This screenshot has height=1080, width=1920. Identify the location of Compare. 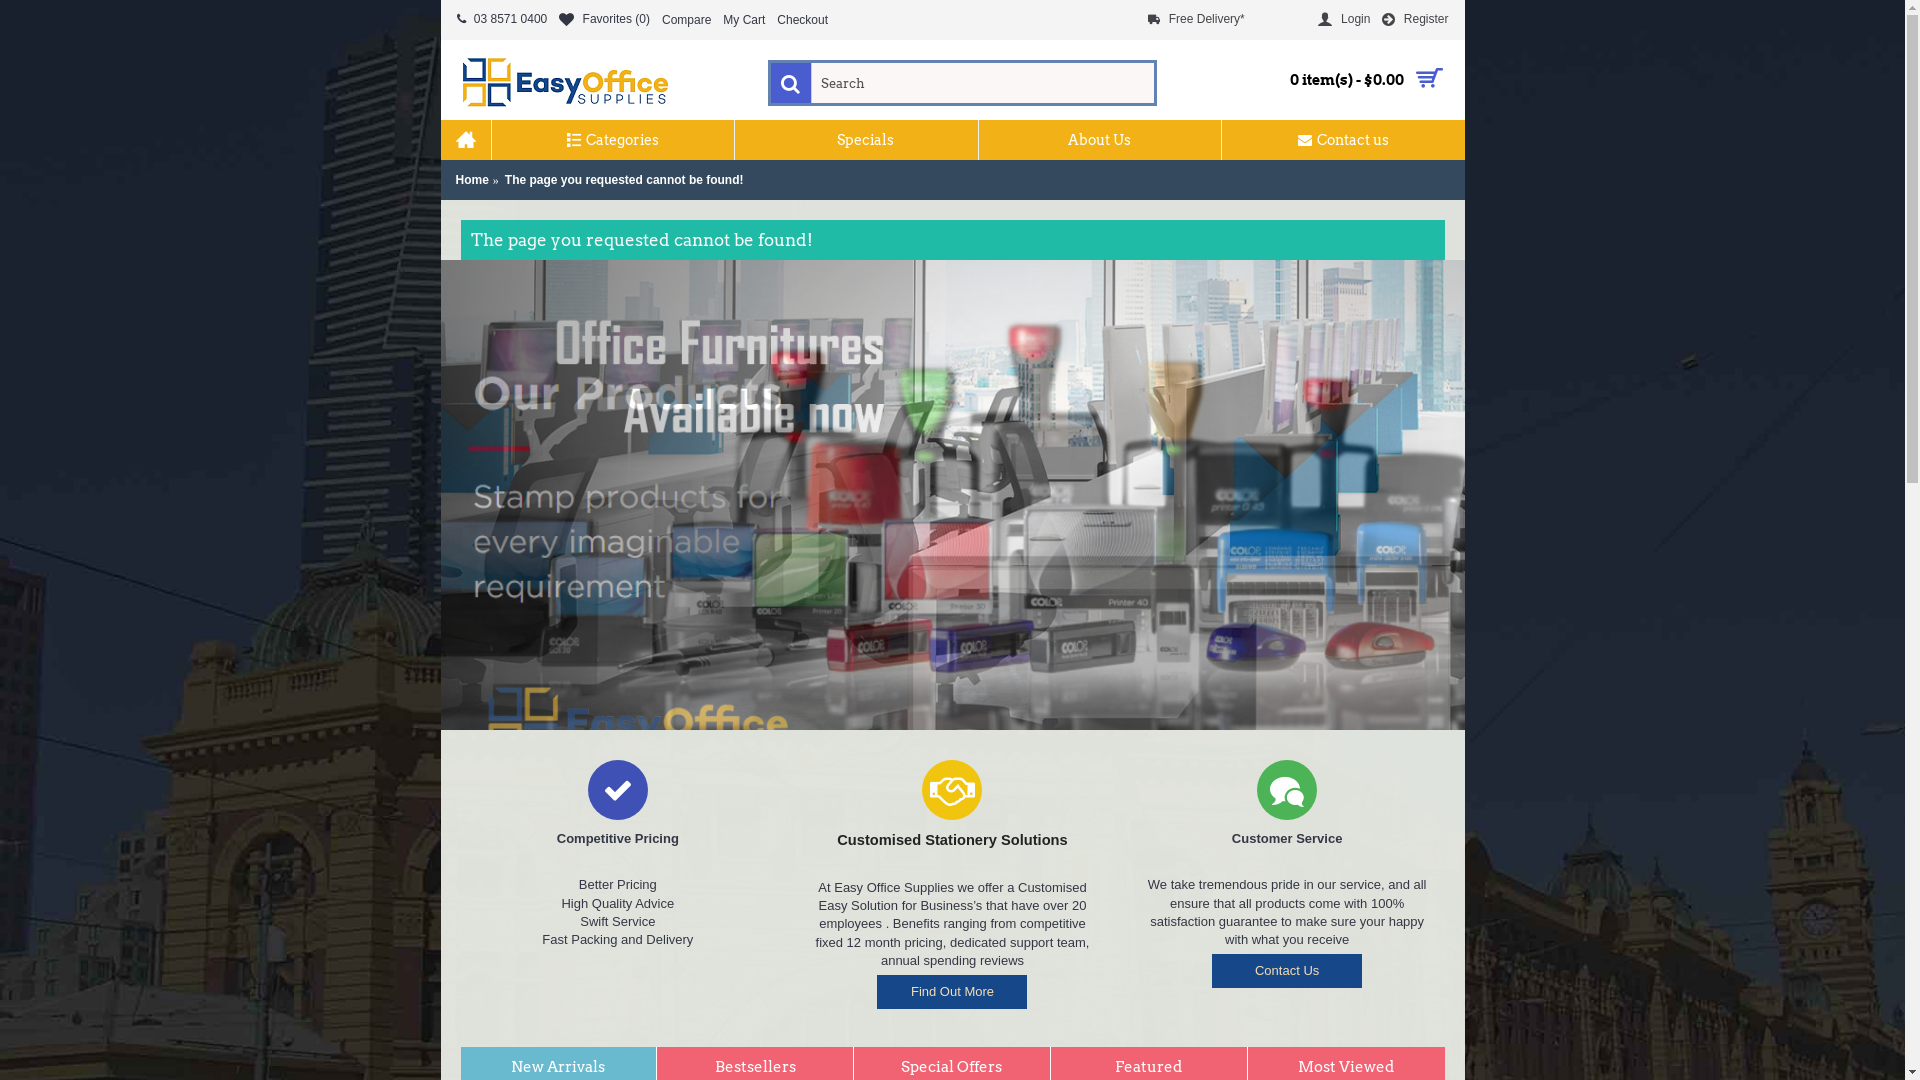
(686, 20).